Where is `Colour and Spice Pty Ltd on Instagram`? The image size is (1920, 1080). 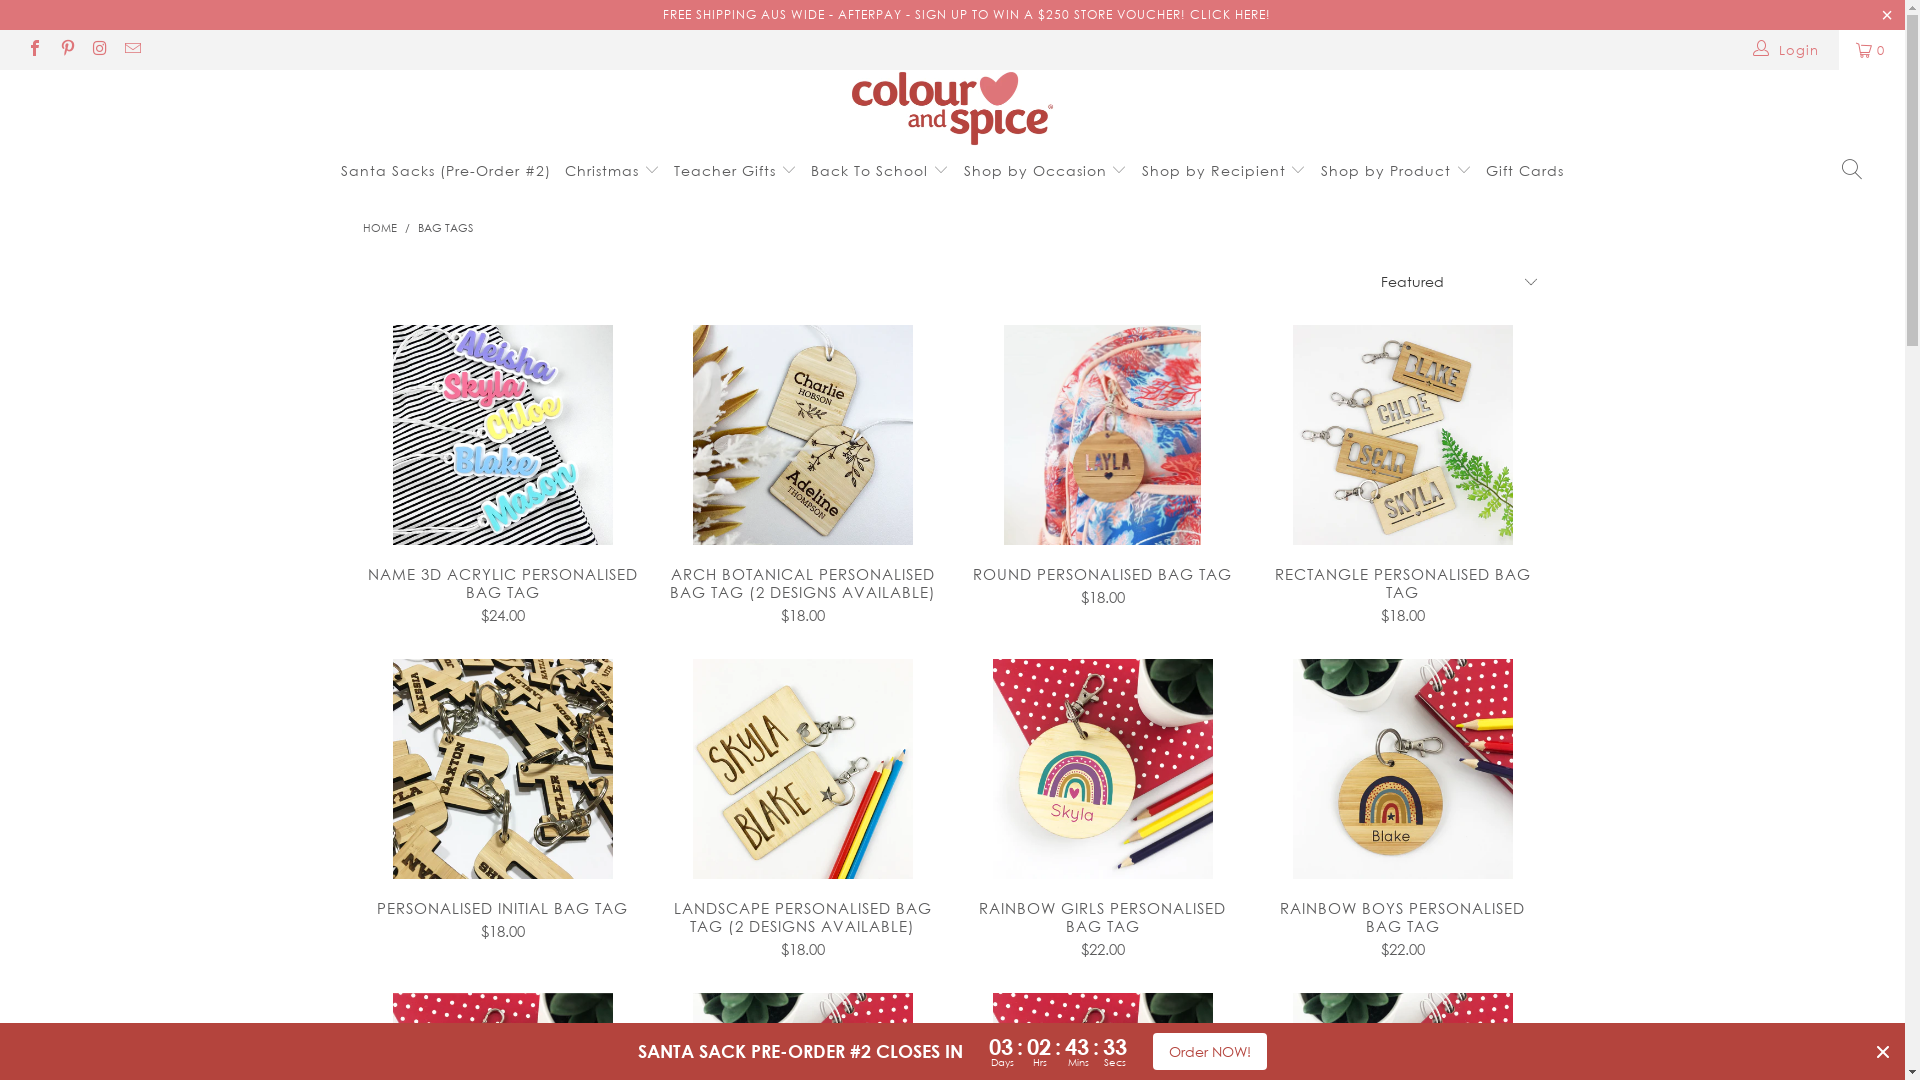
Colour and Spice Pty Ltd on Instagram is located at coordinates (99, 50).